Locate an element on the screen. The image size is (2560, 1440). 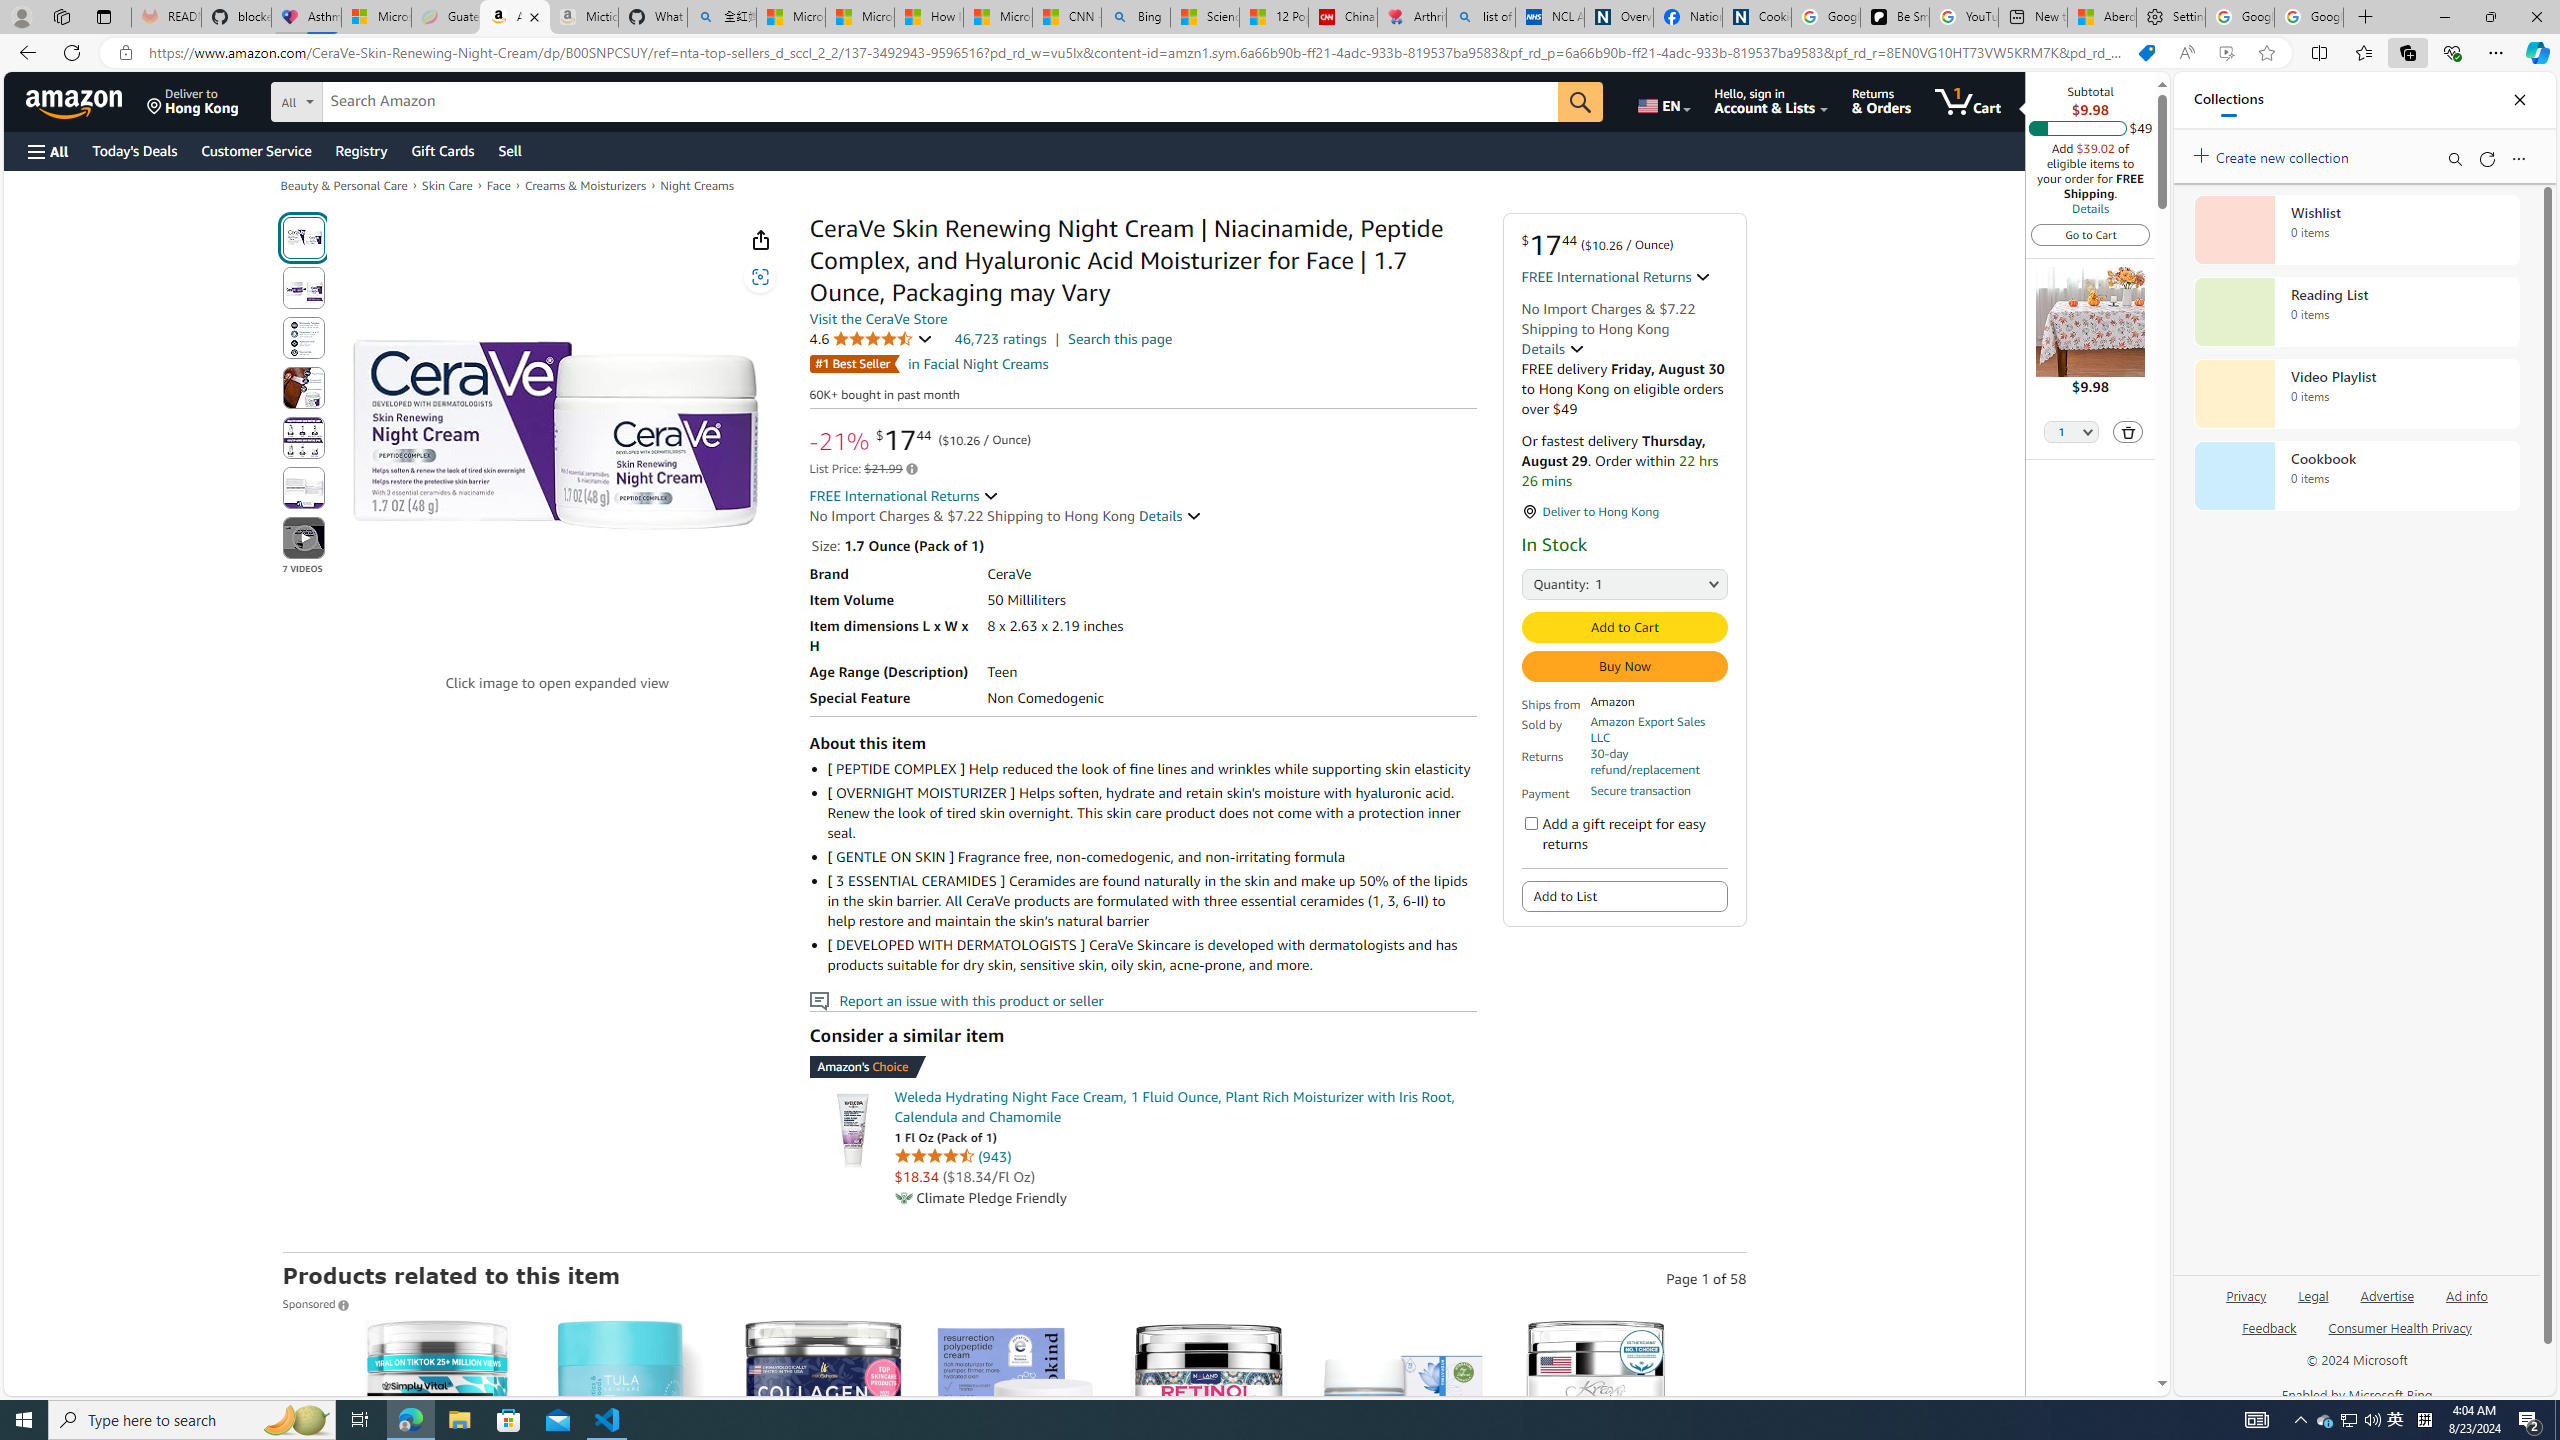
Go is located at coordinates (1582, 102).